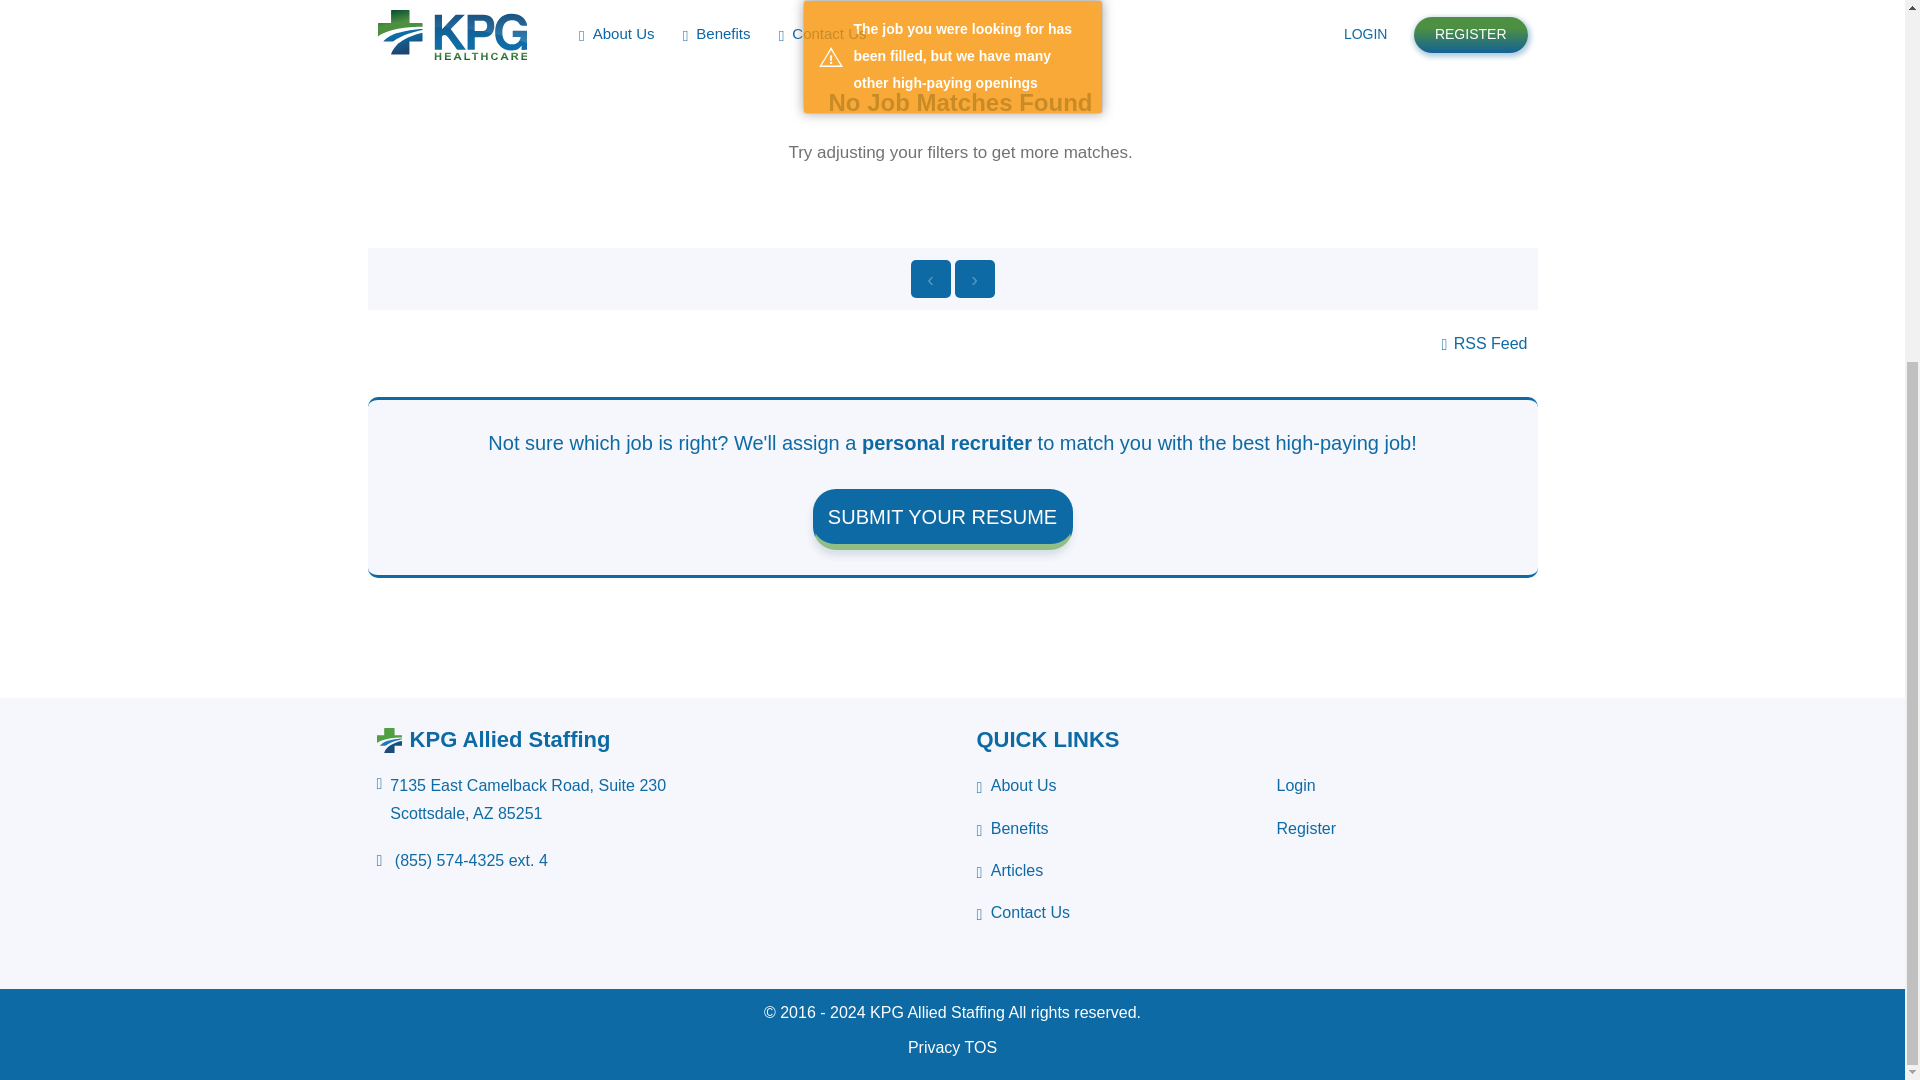  I want to click on About Us, so click(521, 799).